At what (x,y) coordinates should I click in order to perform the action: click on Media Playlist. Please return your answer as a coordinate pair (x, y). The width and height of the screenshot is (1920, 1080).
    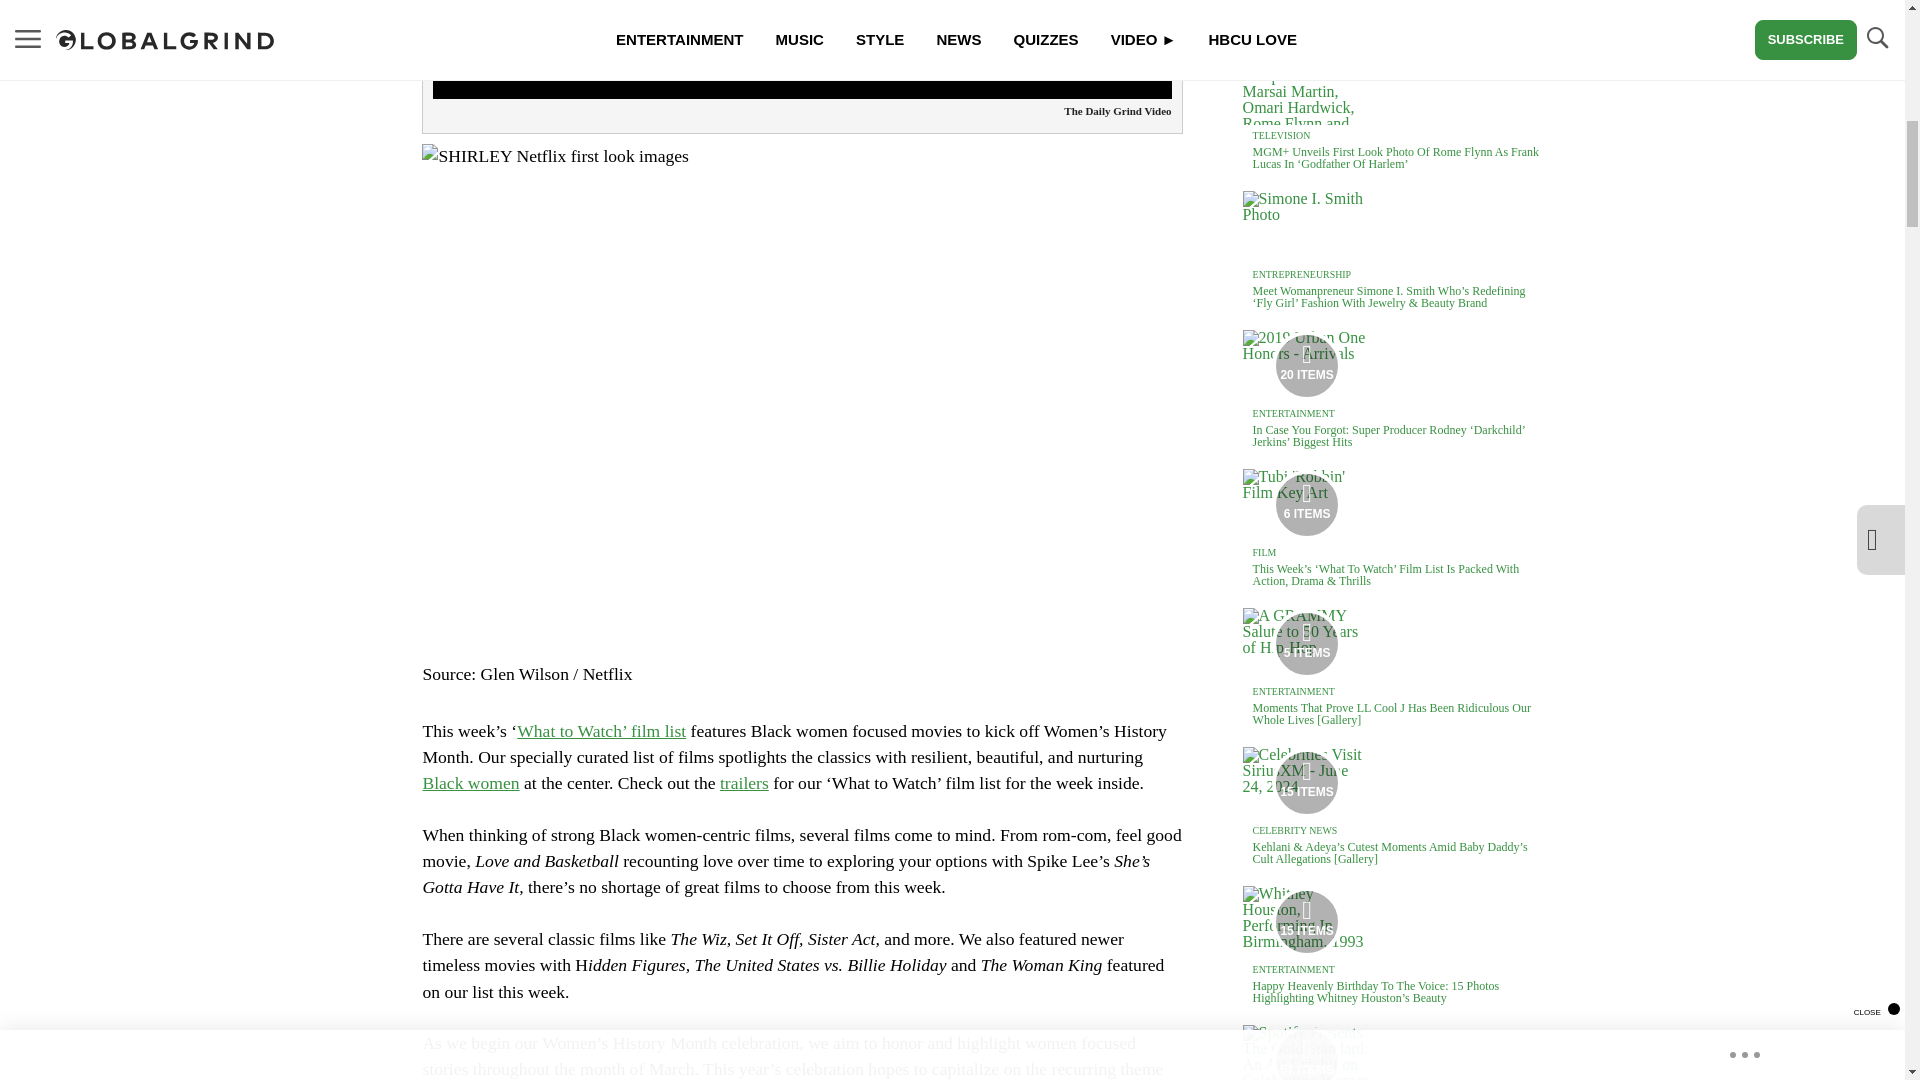
    Looking at the image, I should click on (1306, 644).